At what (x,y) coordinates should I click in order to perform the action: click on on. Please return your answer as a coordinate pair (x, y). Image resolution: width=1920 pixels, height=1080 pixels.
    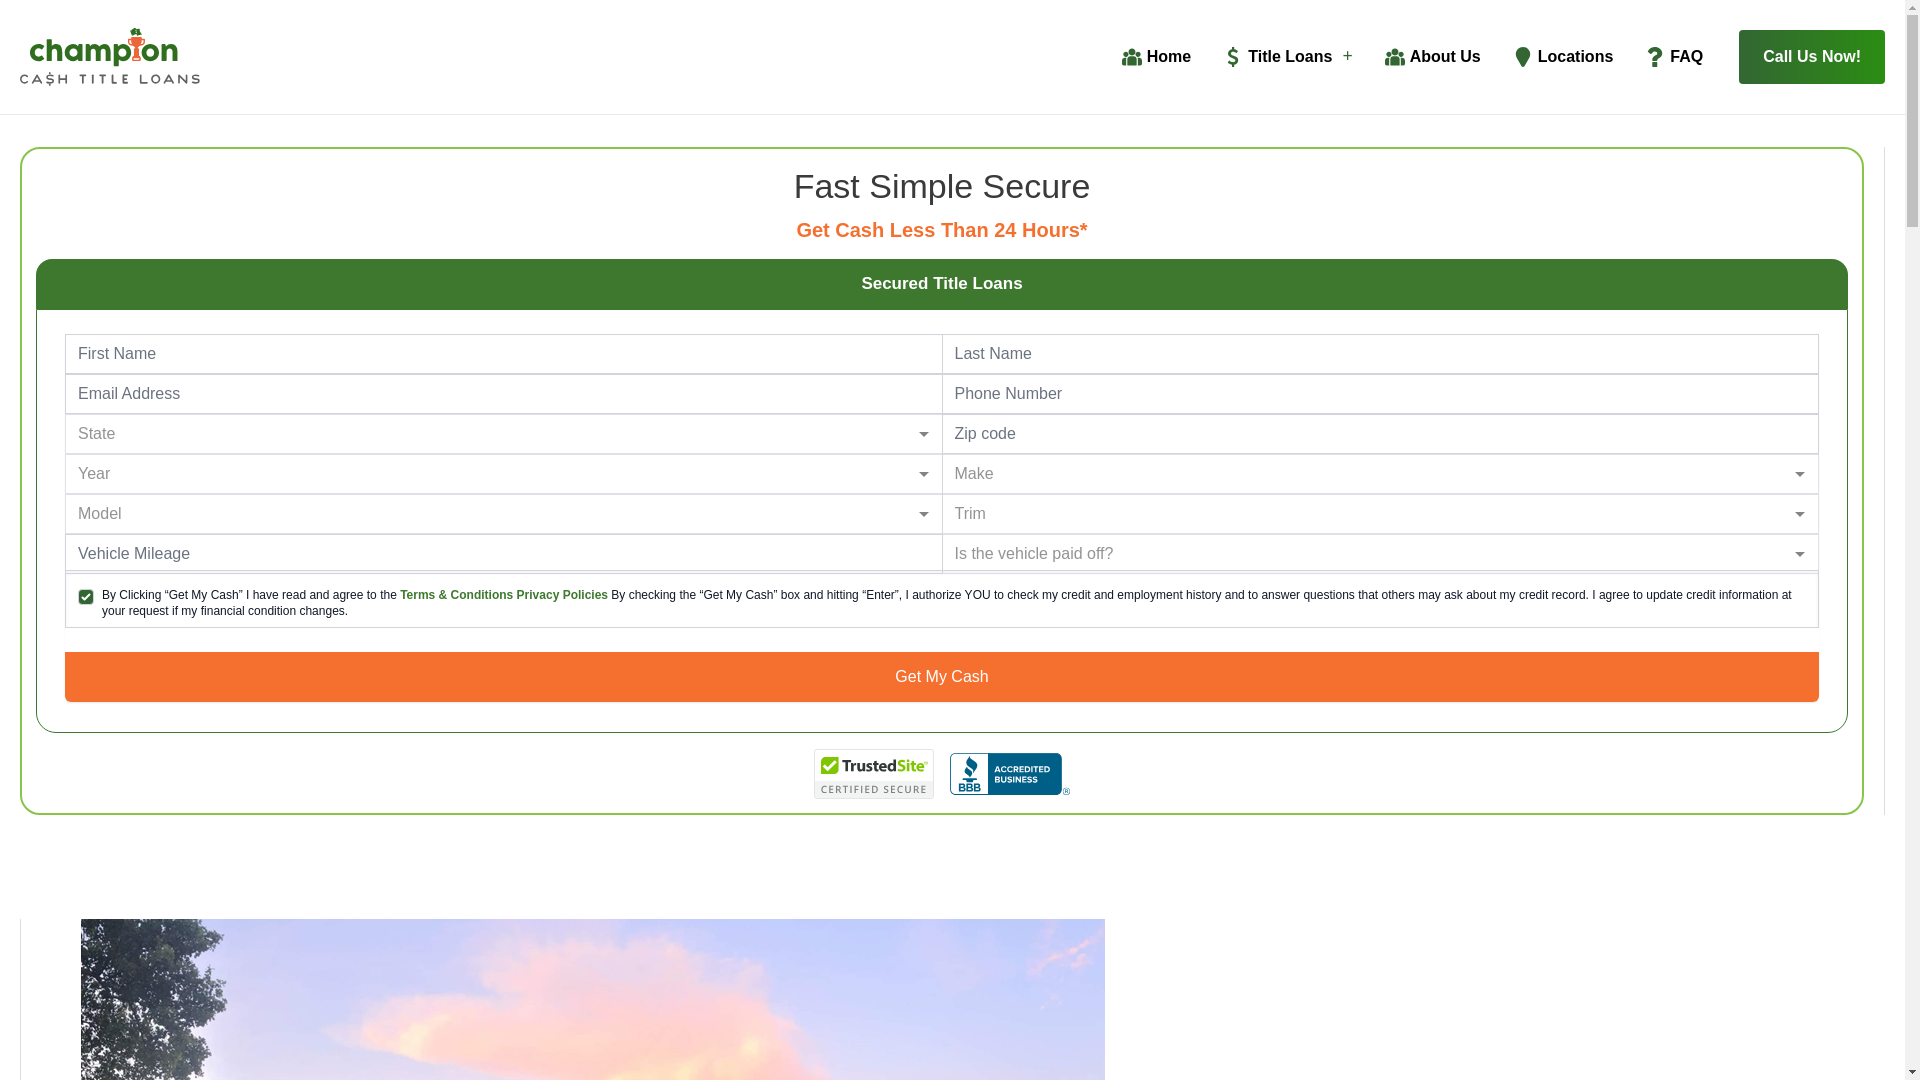
    Looking at the image, I should click on (86, 596).